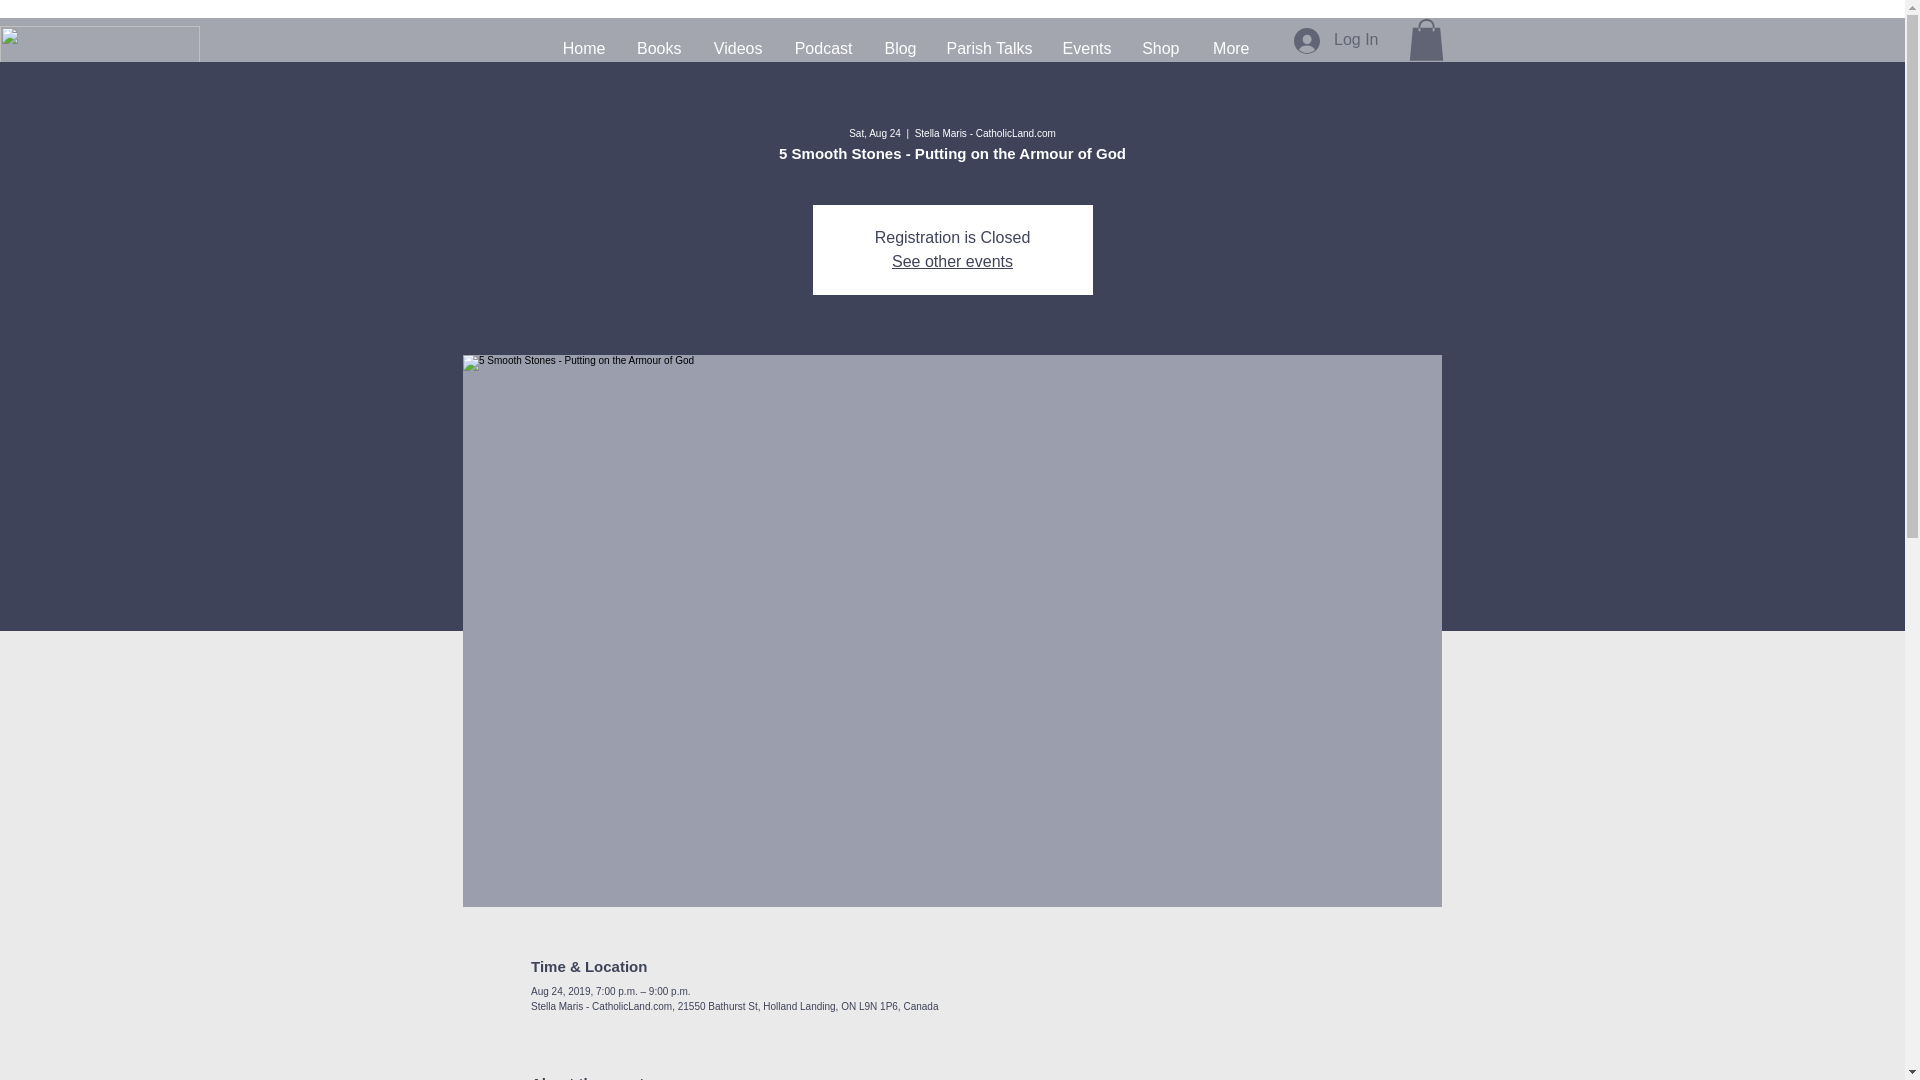 This screenshot has width=1920, height=1080. I want to click on Log In, so click(1336, 40).